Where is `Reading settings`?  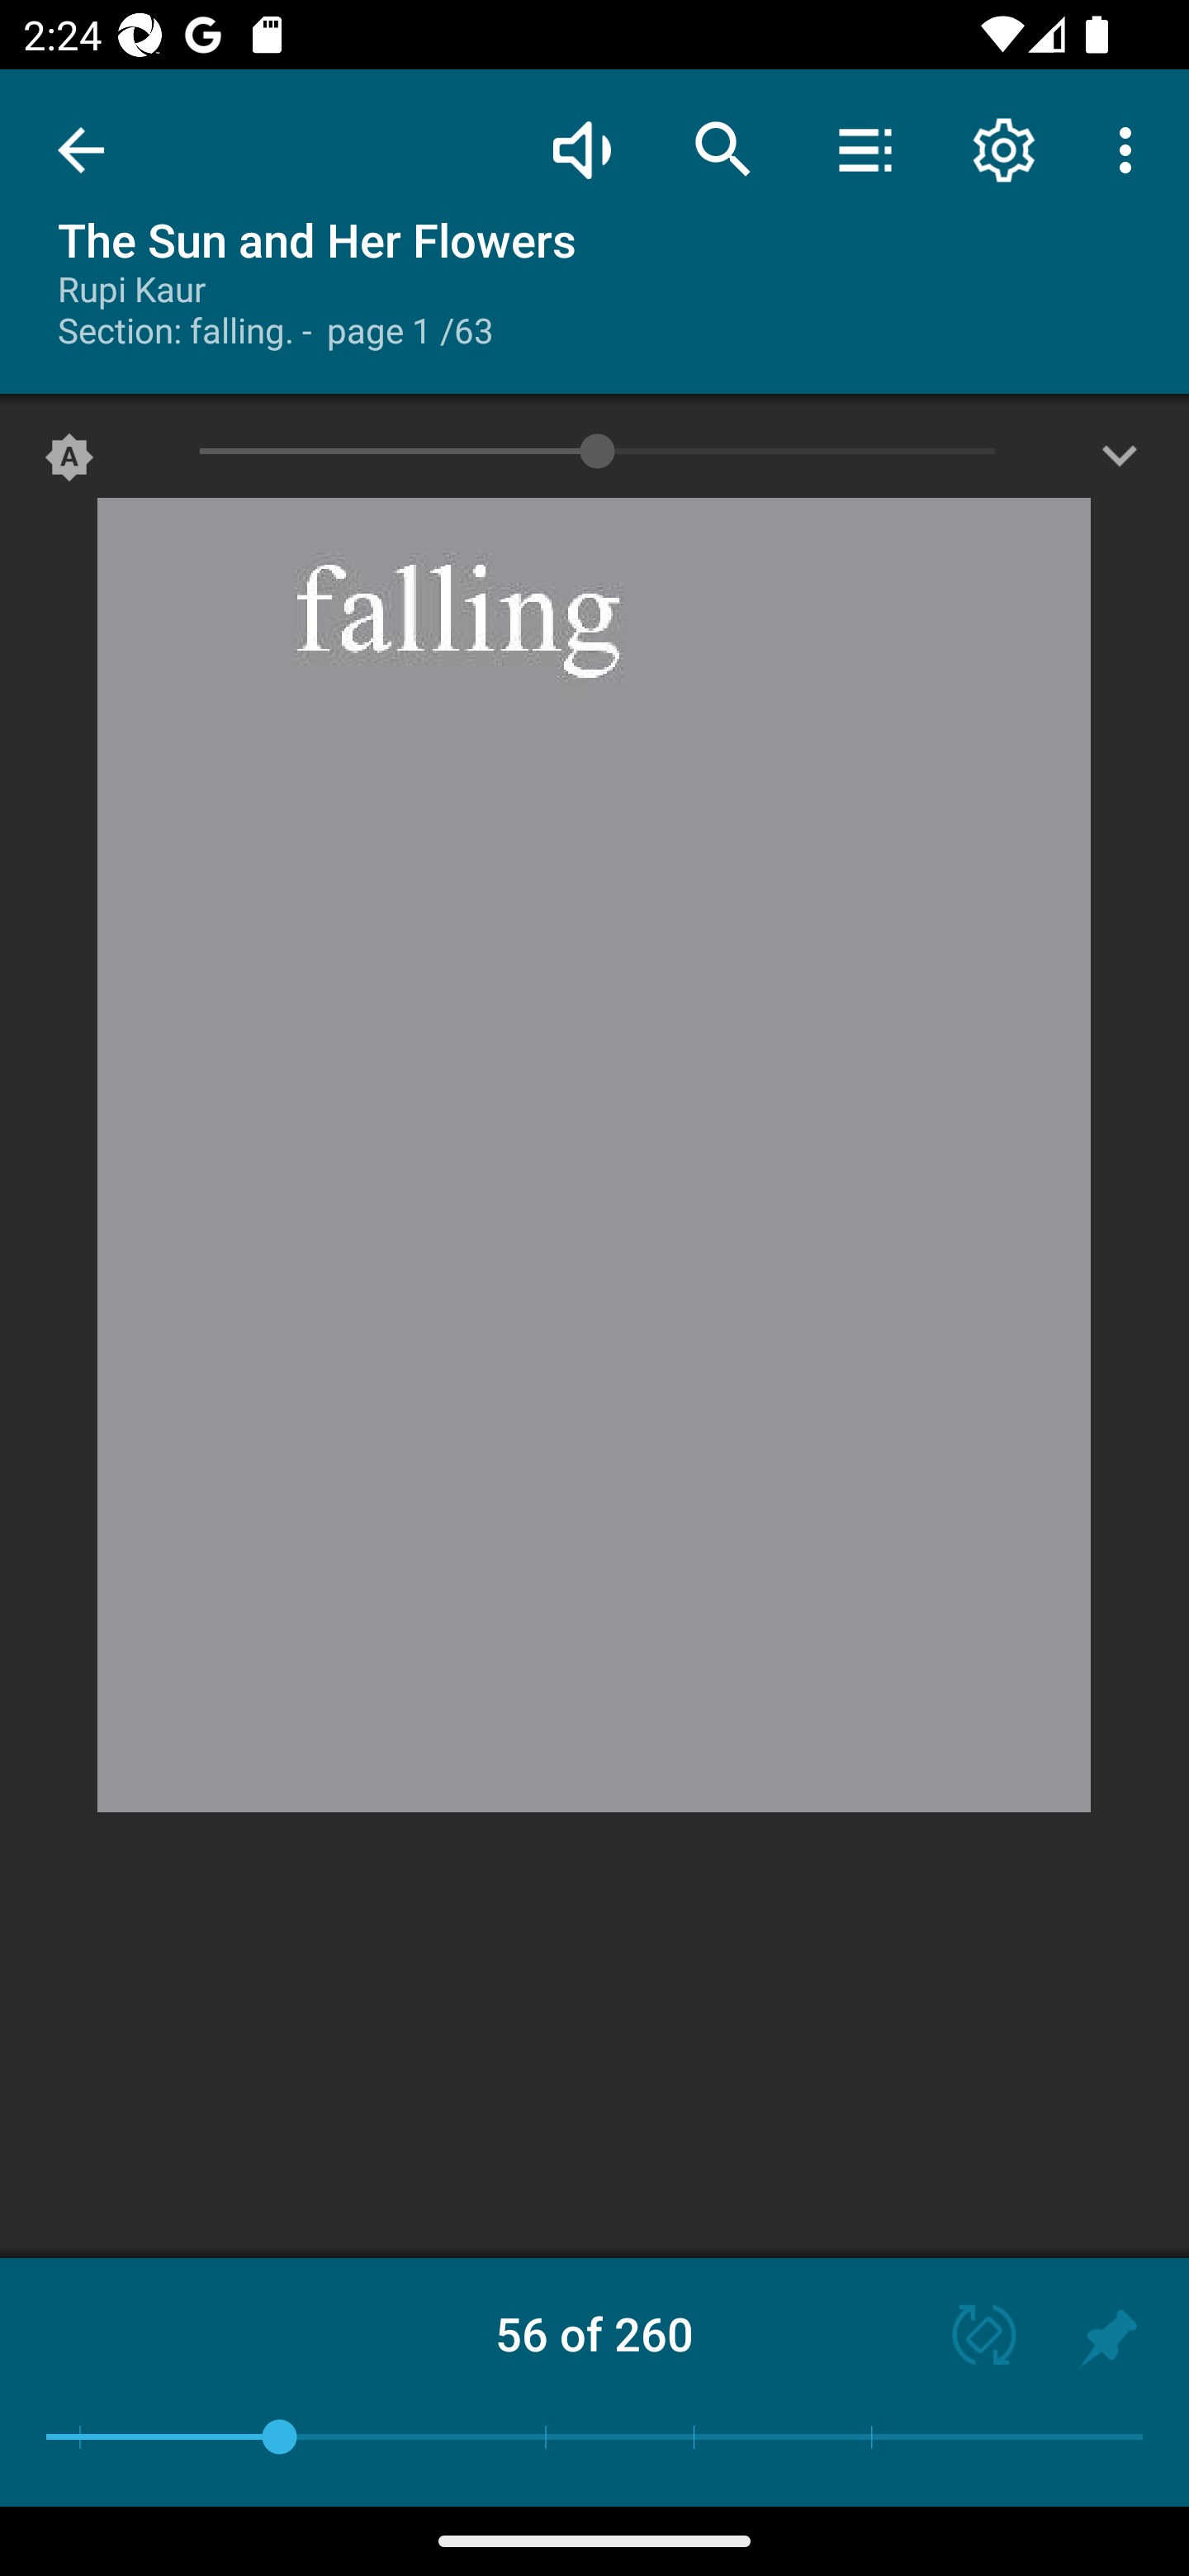
Reading settings is located at coordinates (1004, 149).